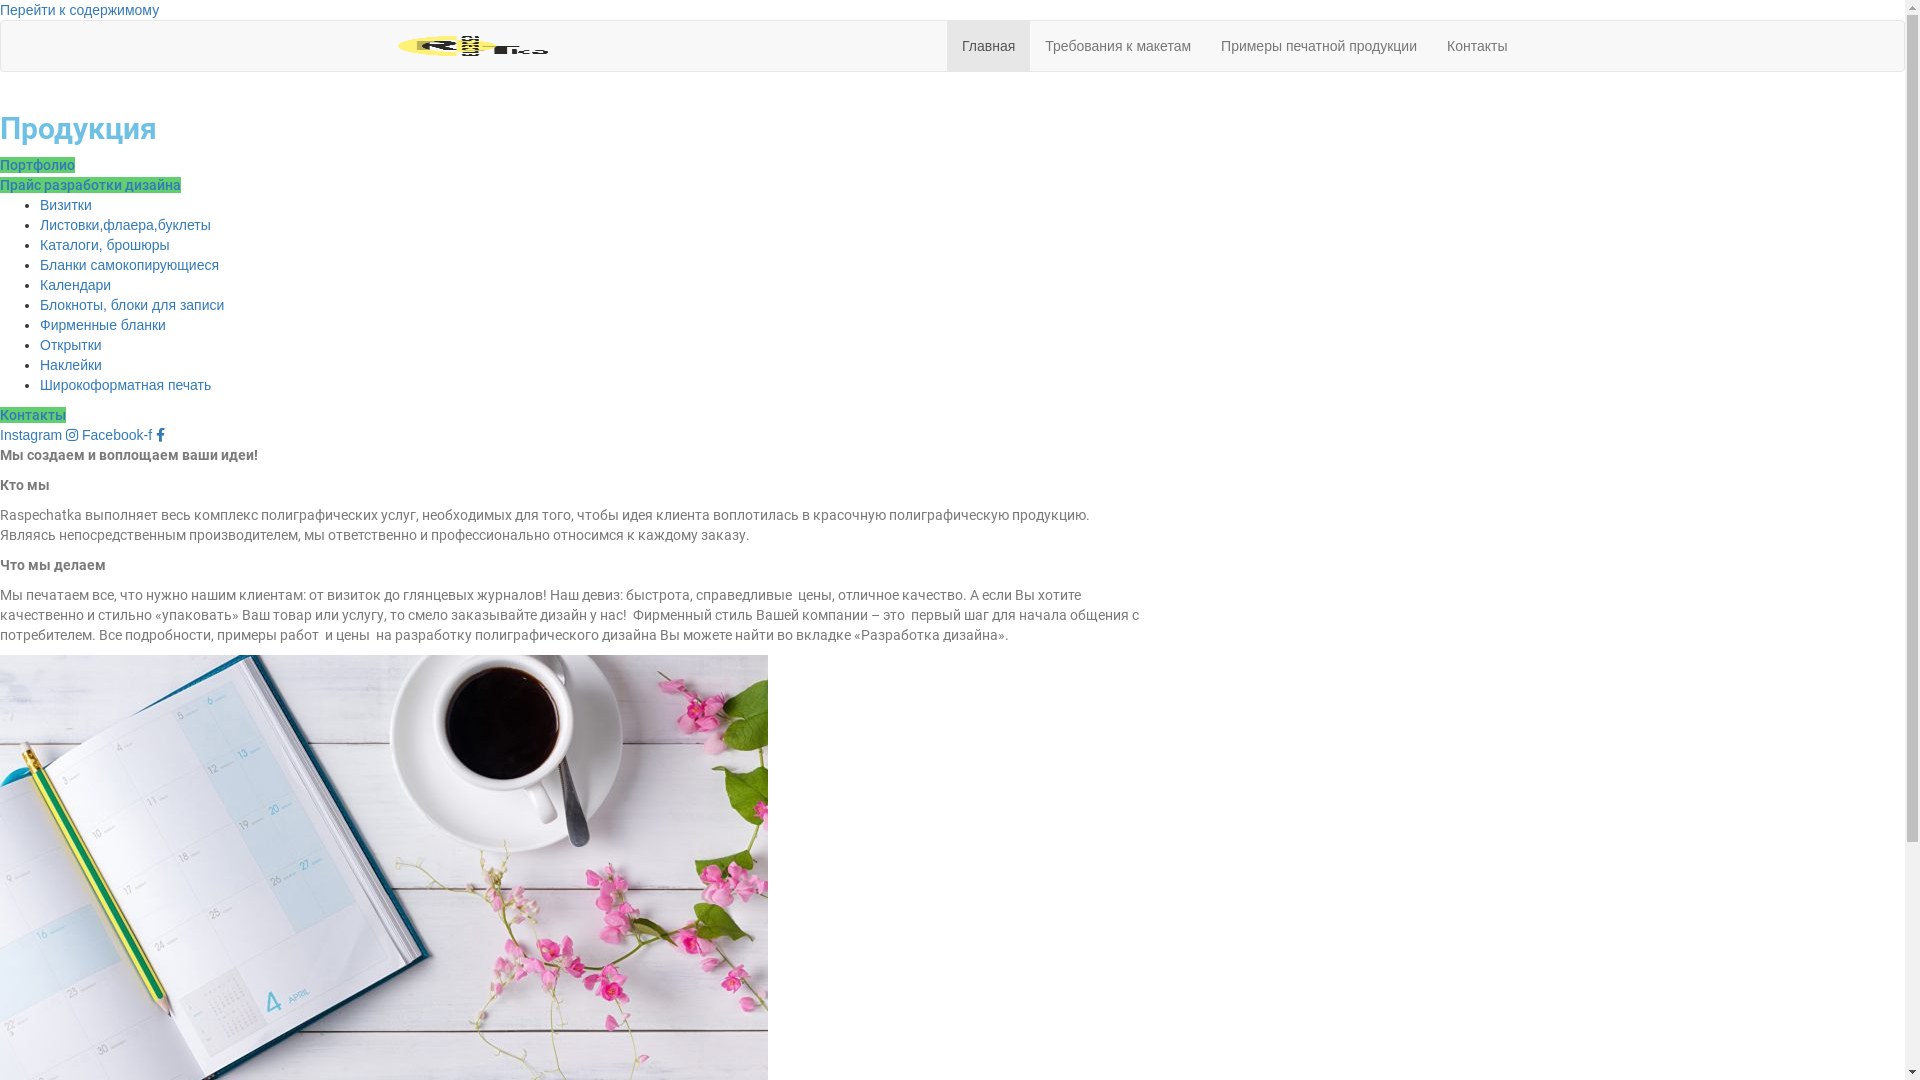 The height and width of the screenshot is (1080, 1920). I want to click on Instagram, so click(41, 435).